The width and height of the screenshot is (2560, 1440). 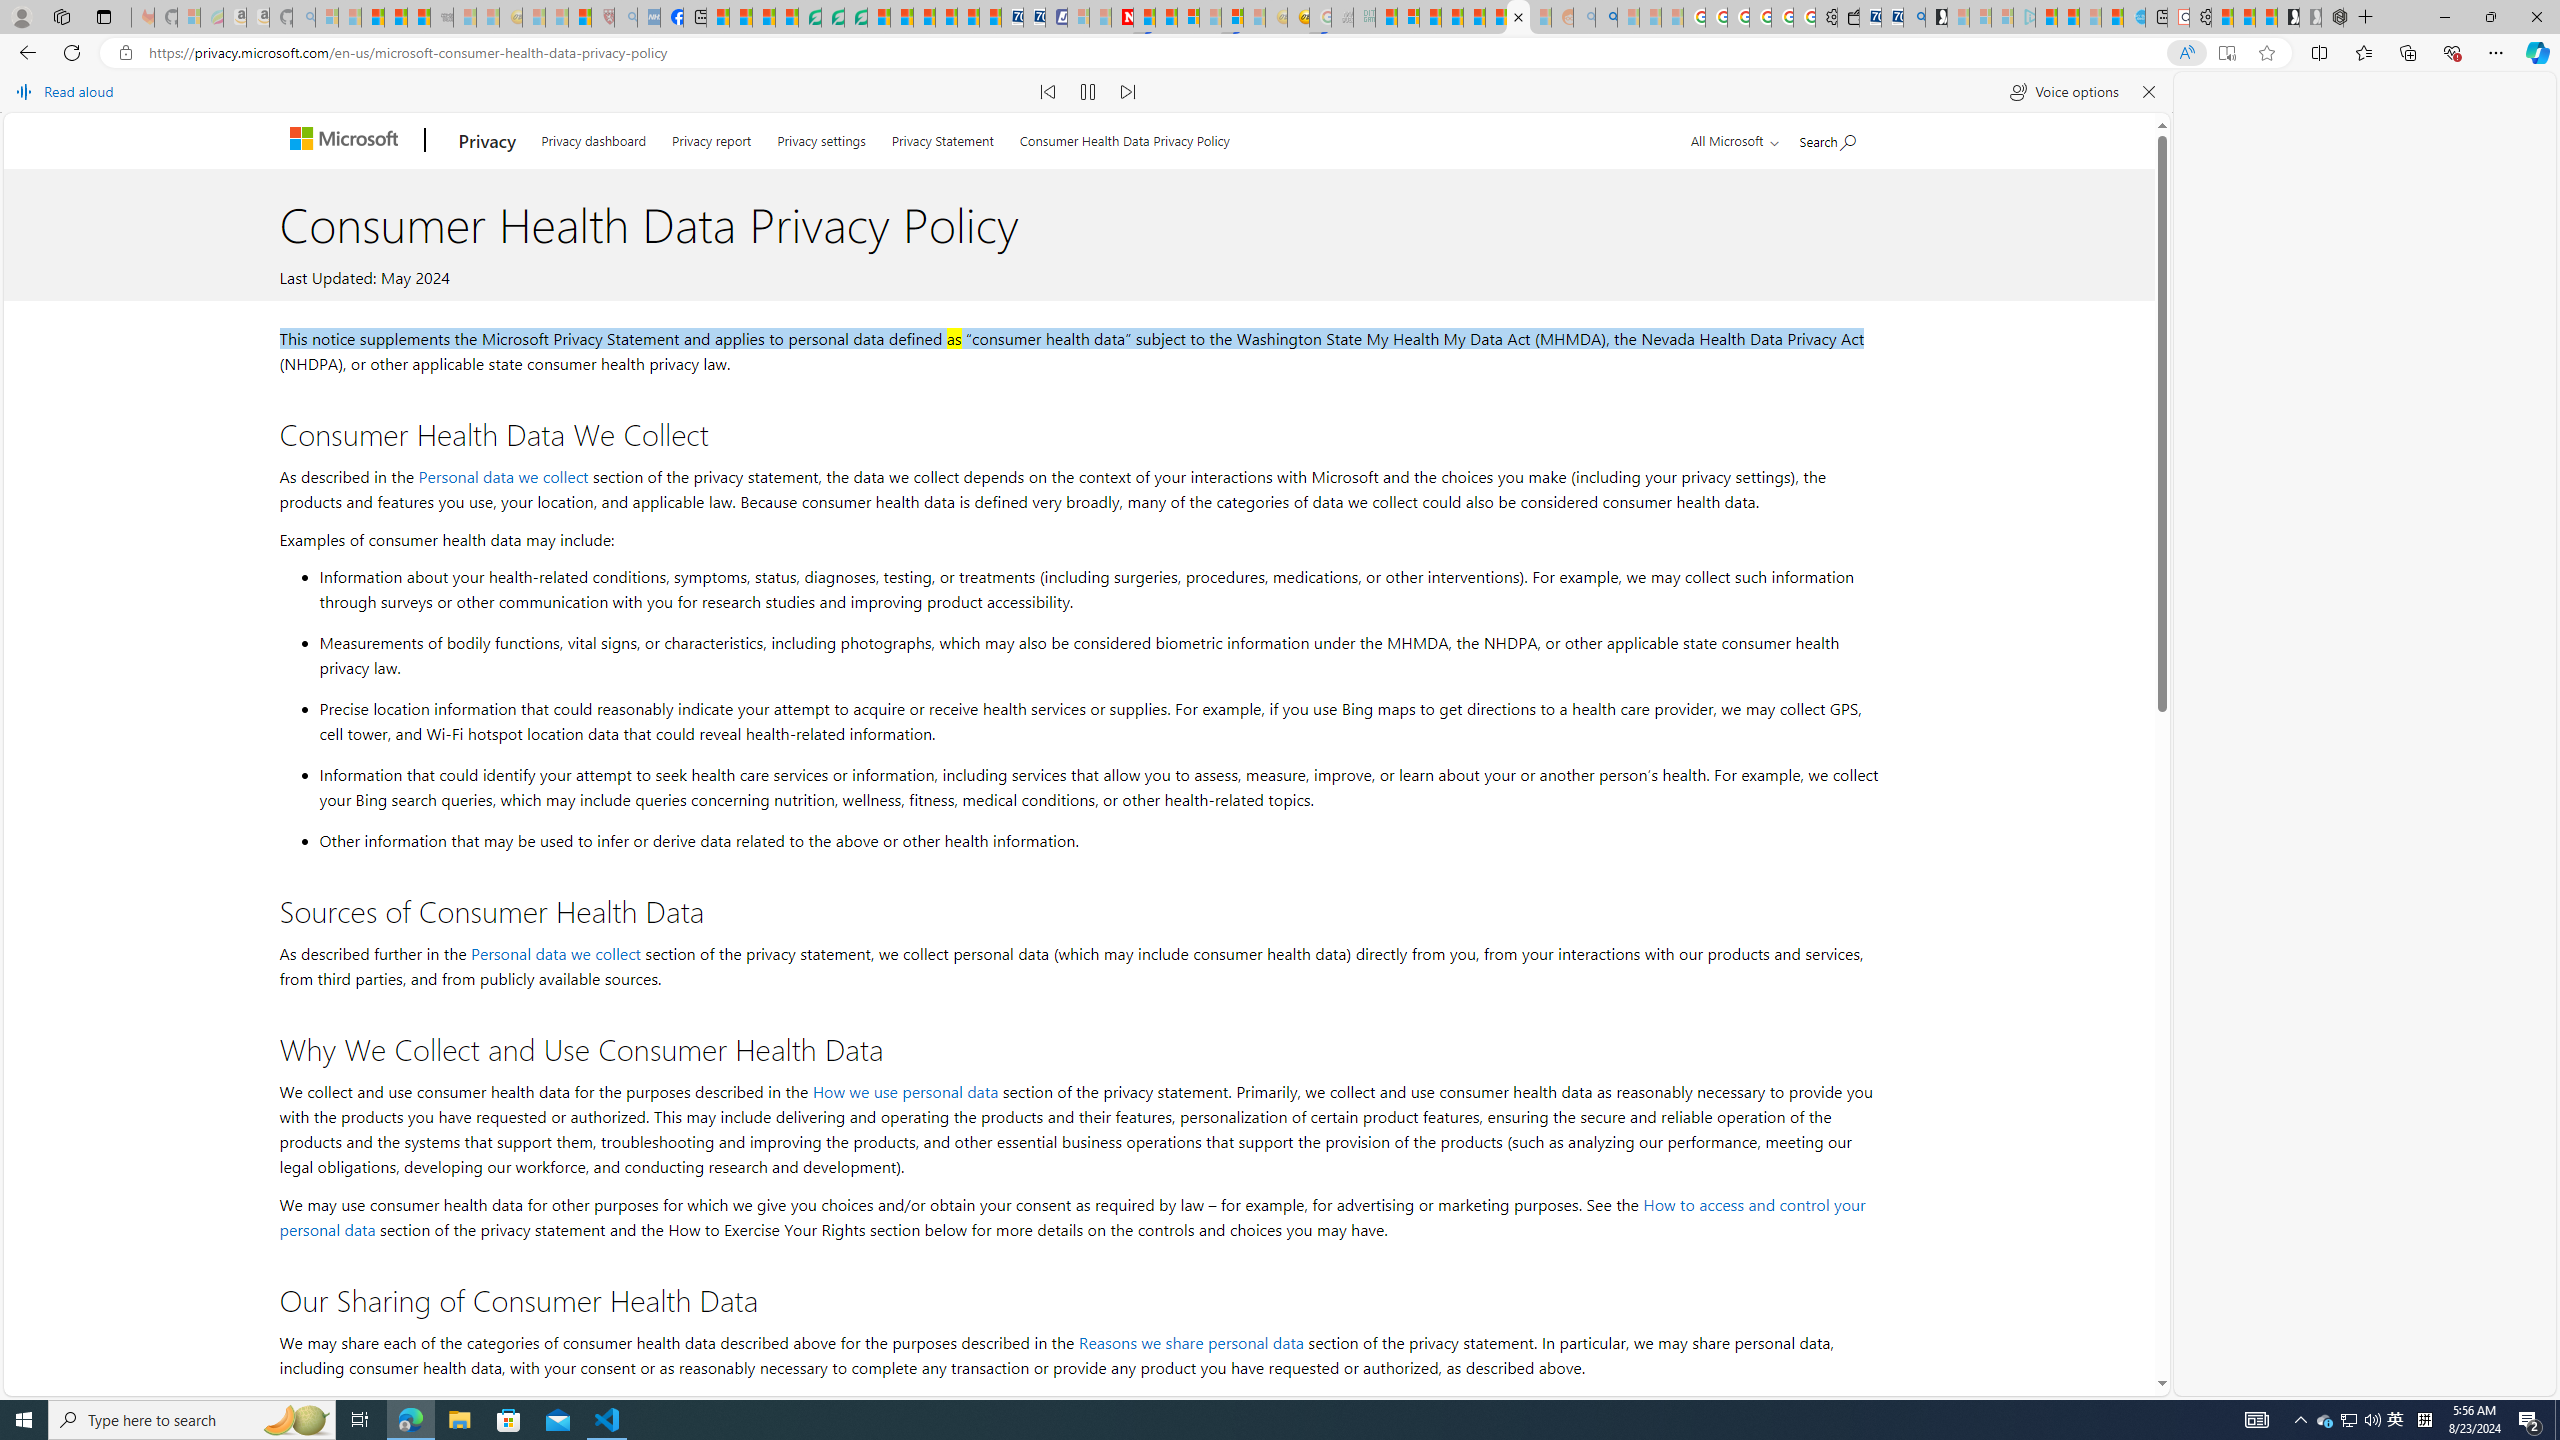 What do you see at coordinates (820, 136) in the screenshot?
I see `Privacy settings` at bounding box center [820, 136].